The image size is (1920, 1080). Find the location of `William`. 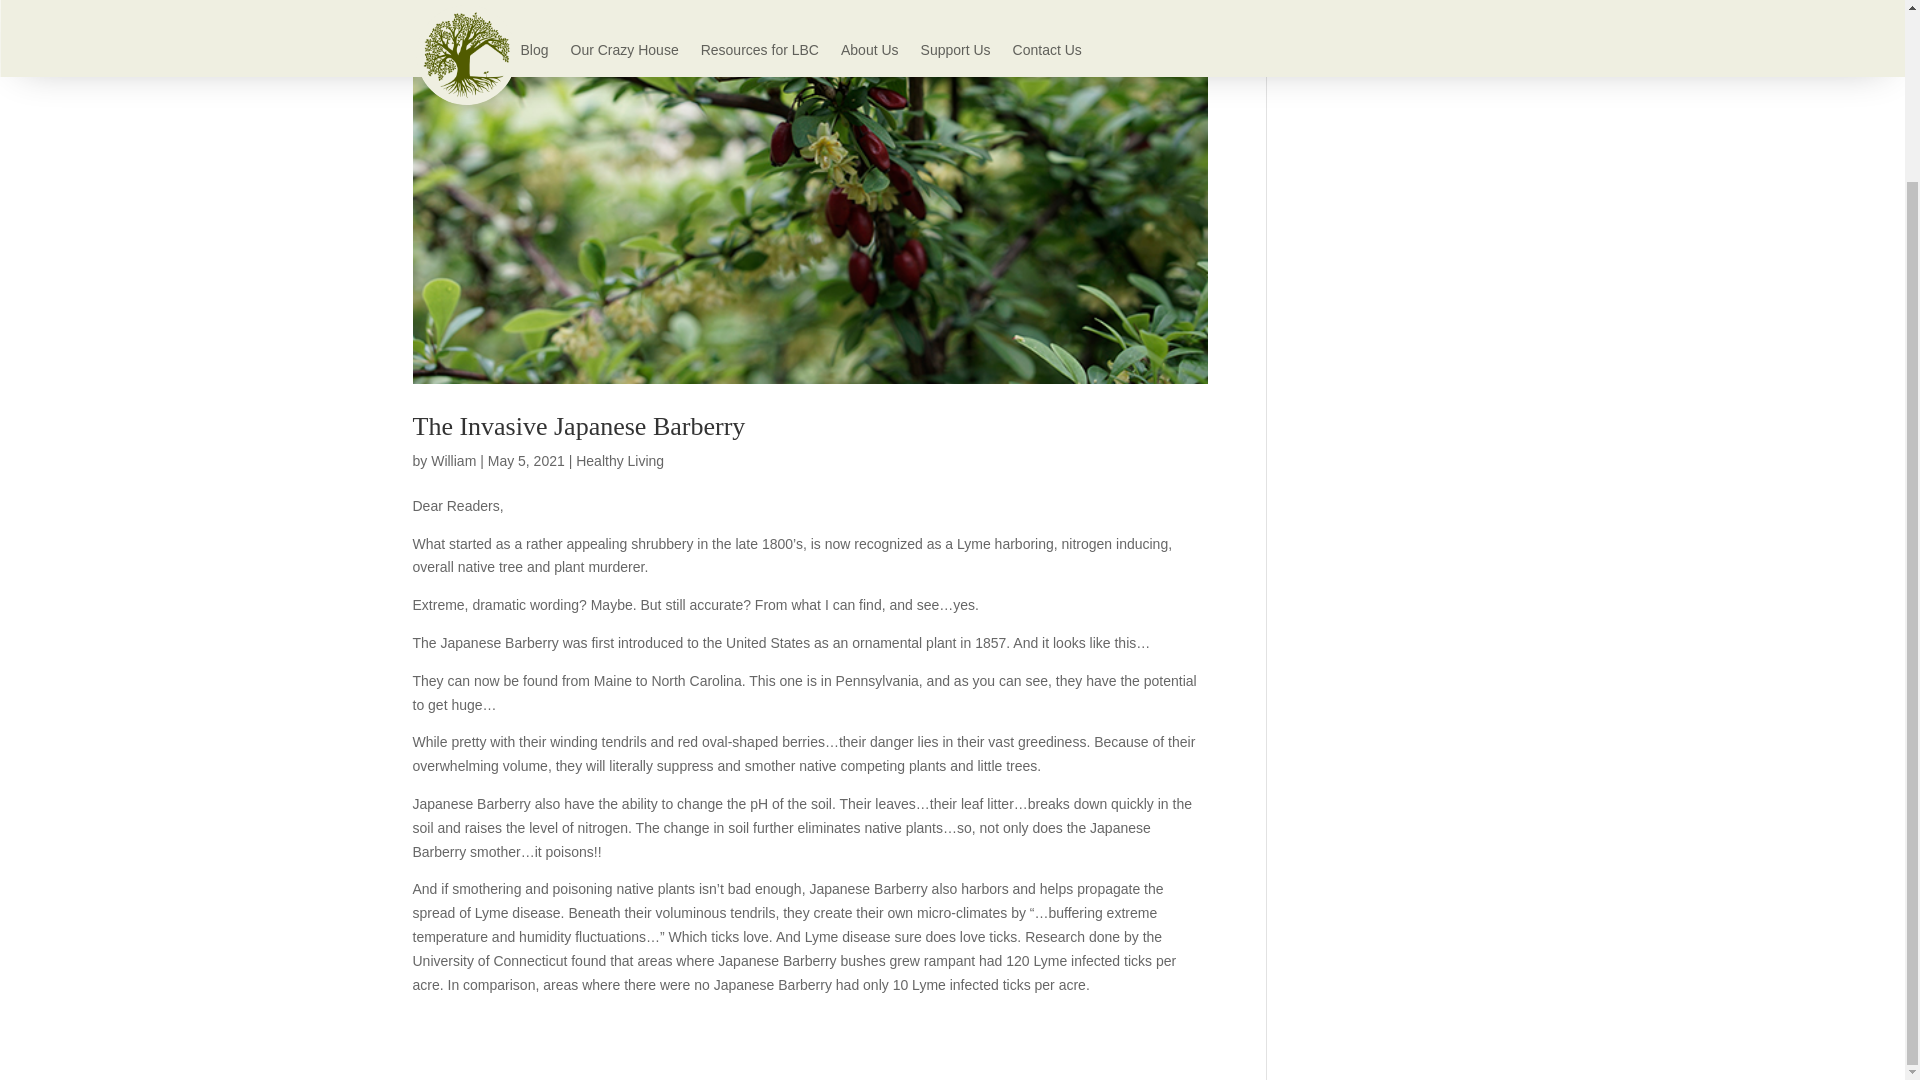

William is located at coordinates (453, 460).